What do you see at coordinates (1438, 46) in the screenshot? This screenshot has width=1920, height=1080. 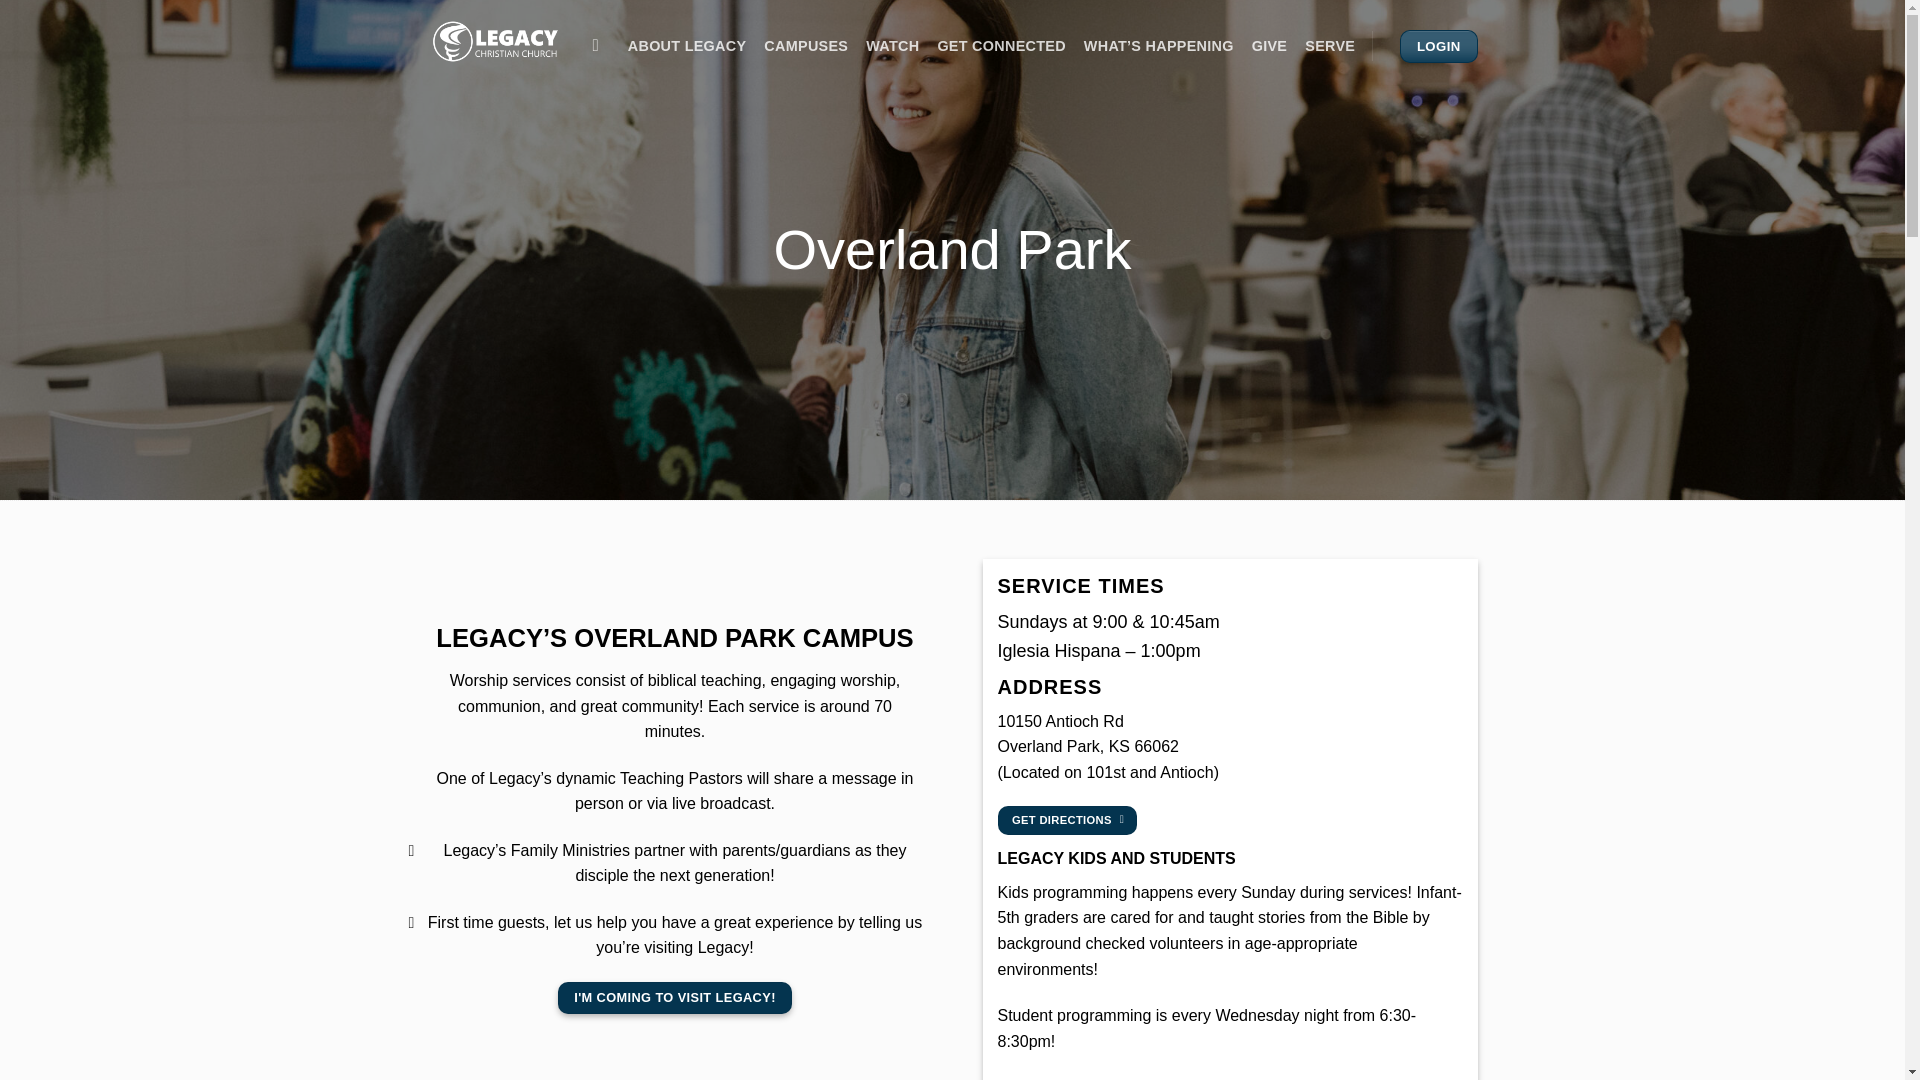 I see `LOGIN` at bounding box center [1438, 46].